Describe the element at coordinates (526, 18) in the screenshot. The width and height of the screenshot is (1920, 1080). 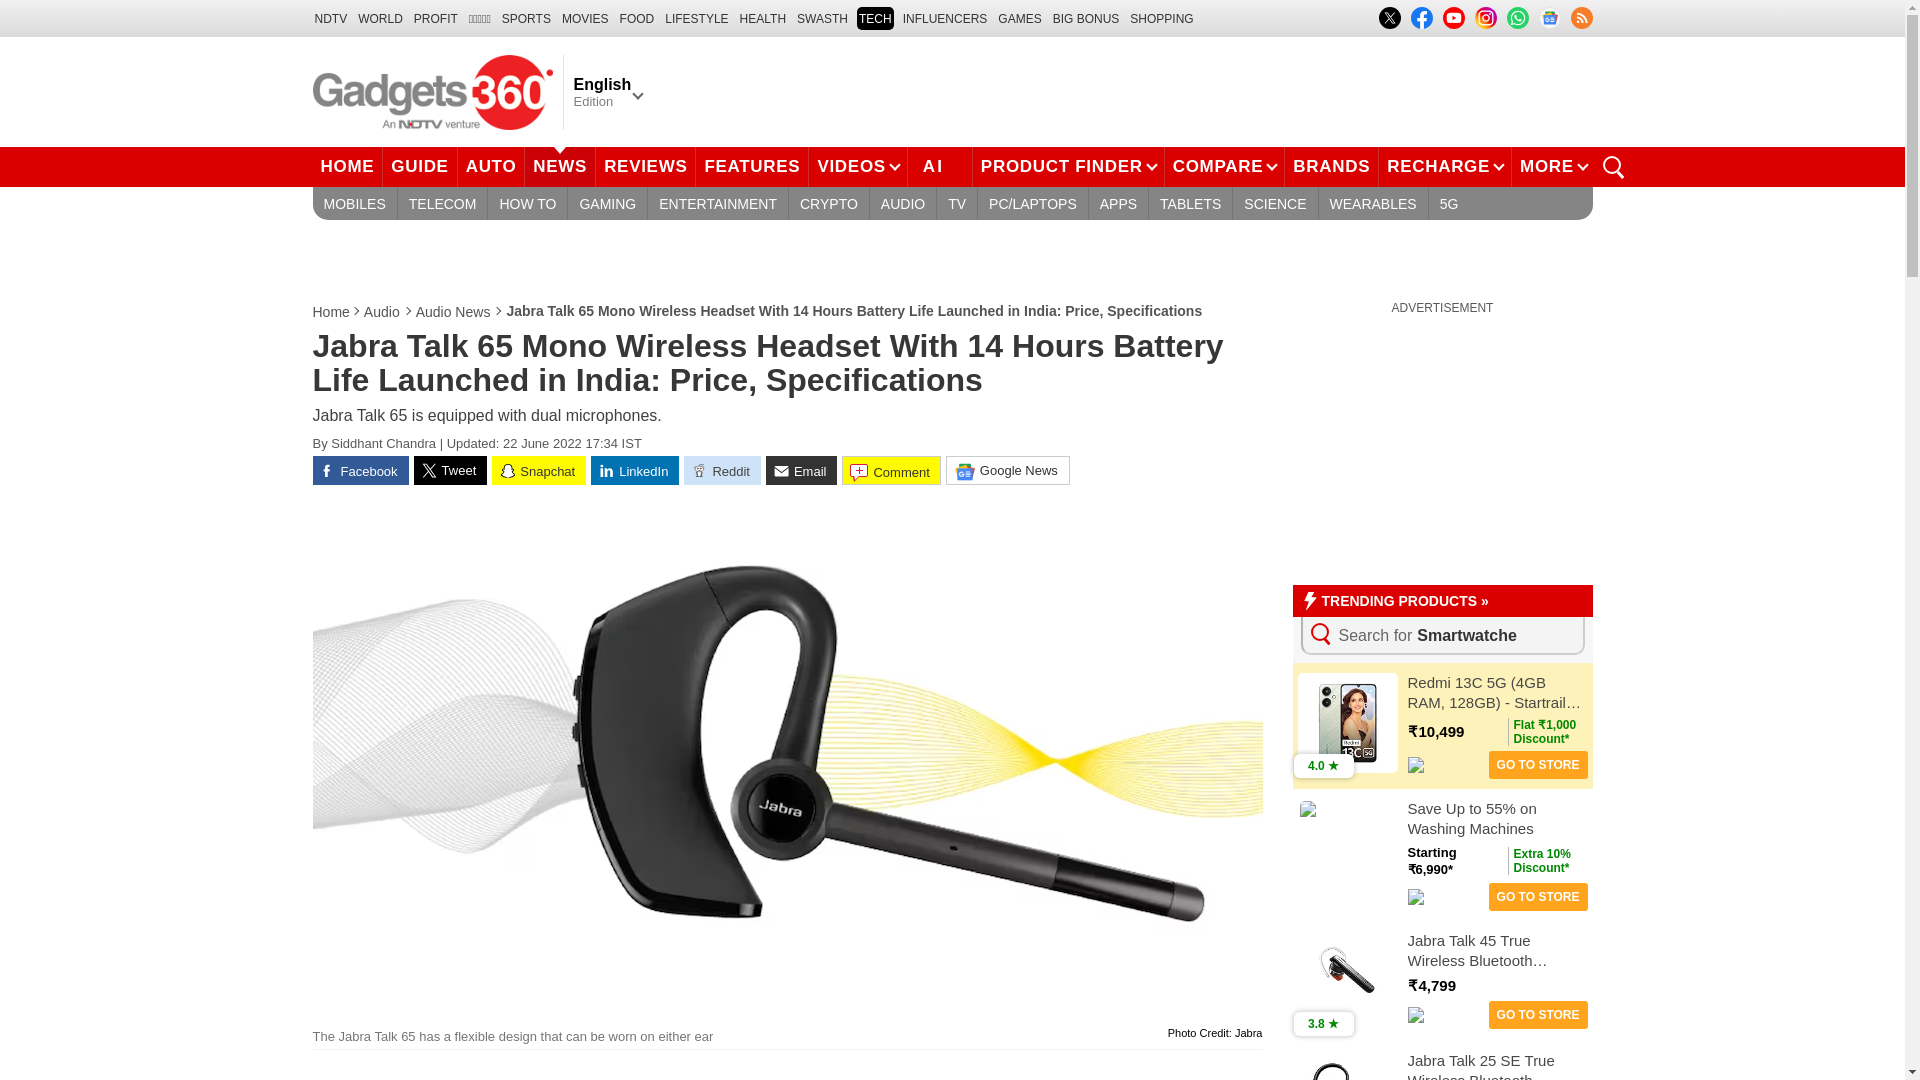
I see `Sports` at that location.